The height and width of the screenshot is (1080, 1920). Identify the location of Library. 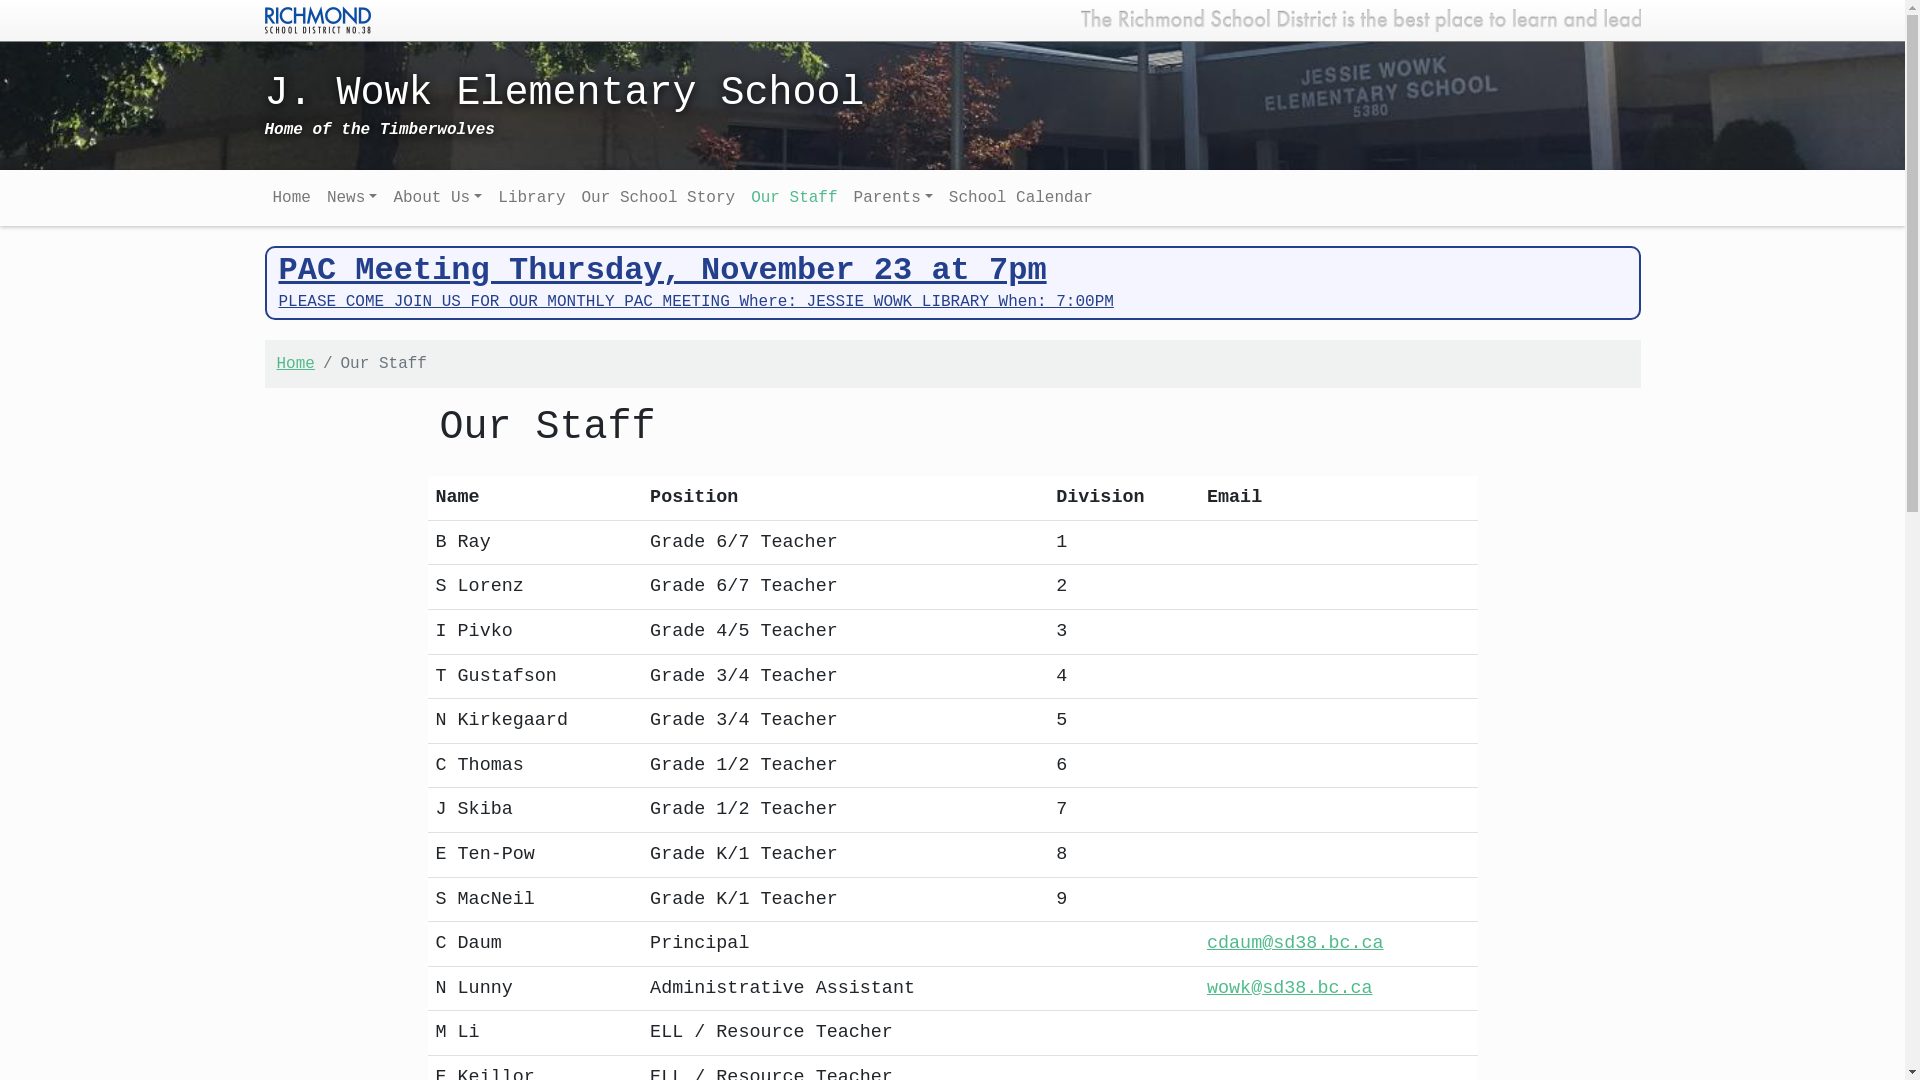
(531, 198).